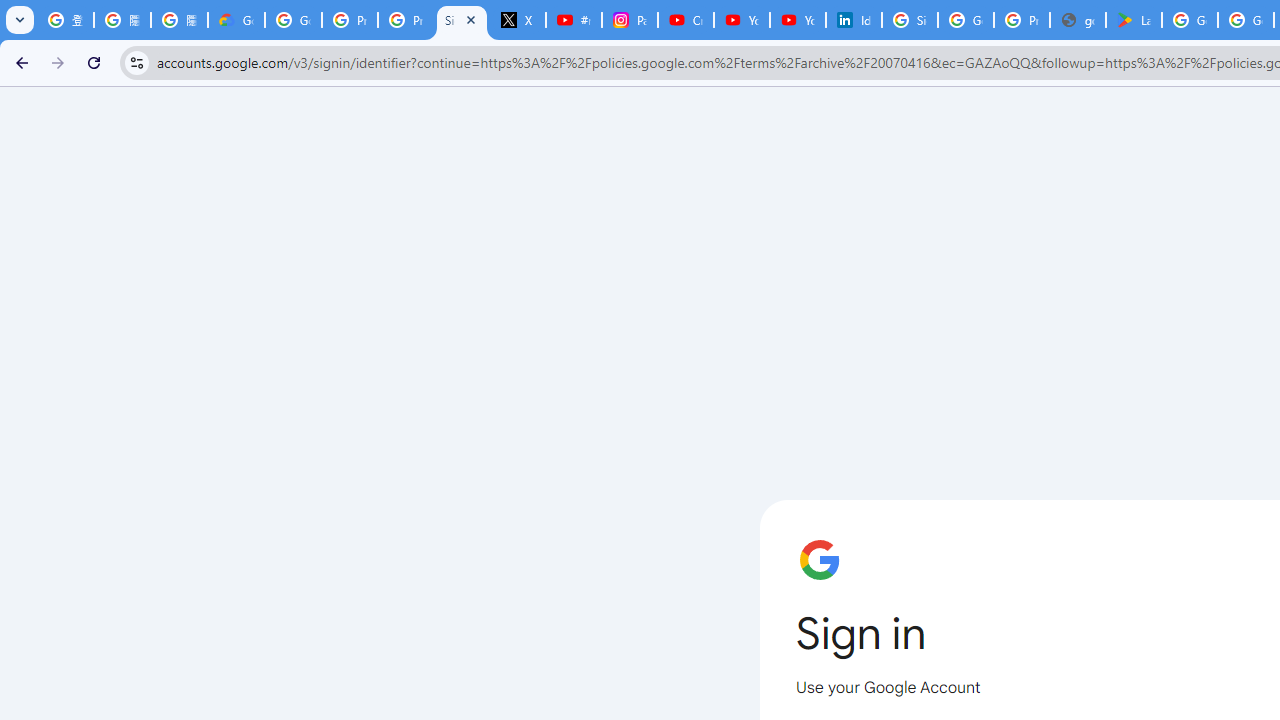 The width and height of the screenshot is (1280, 720). Describe the element at coordinates (853, 20) in the screenshot. I see `Identity verification via Persona | LinkedIn Help` at that location.